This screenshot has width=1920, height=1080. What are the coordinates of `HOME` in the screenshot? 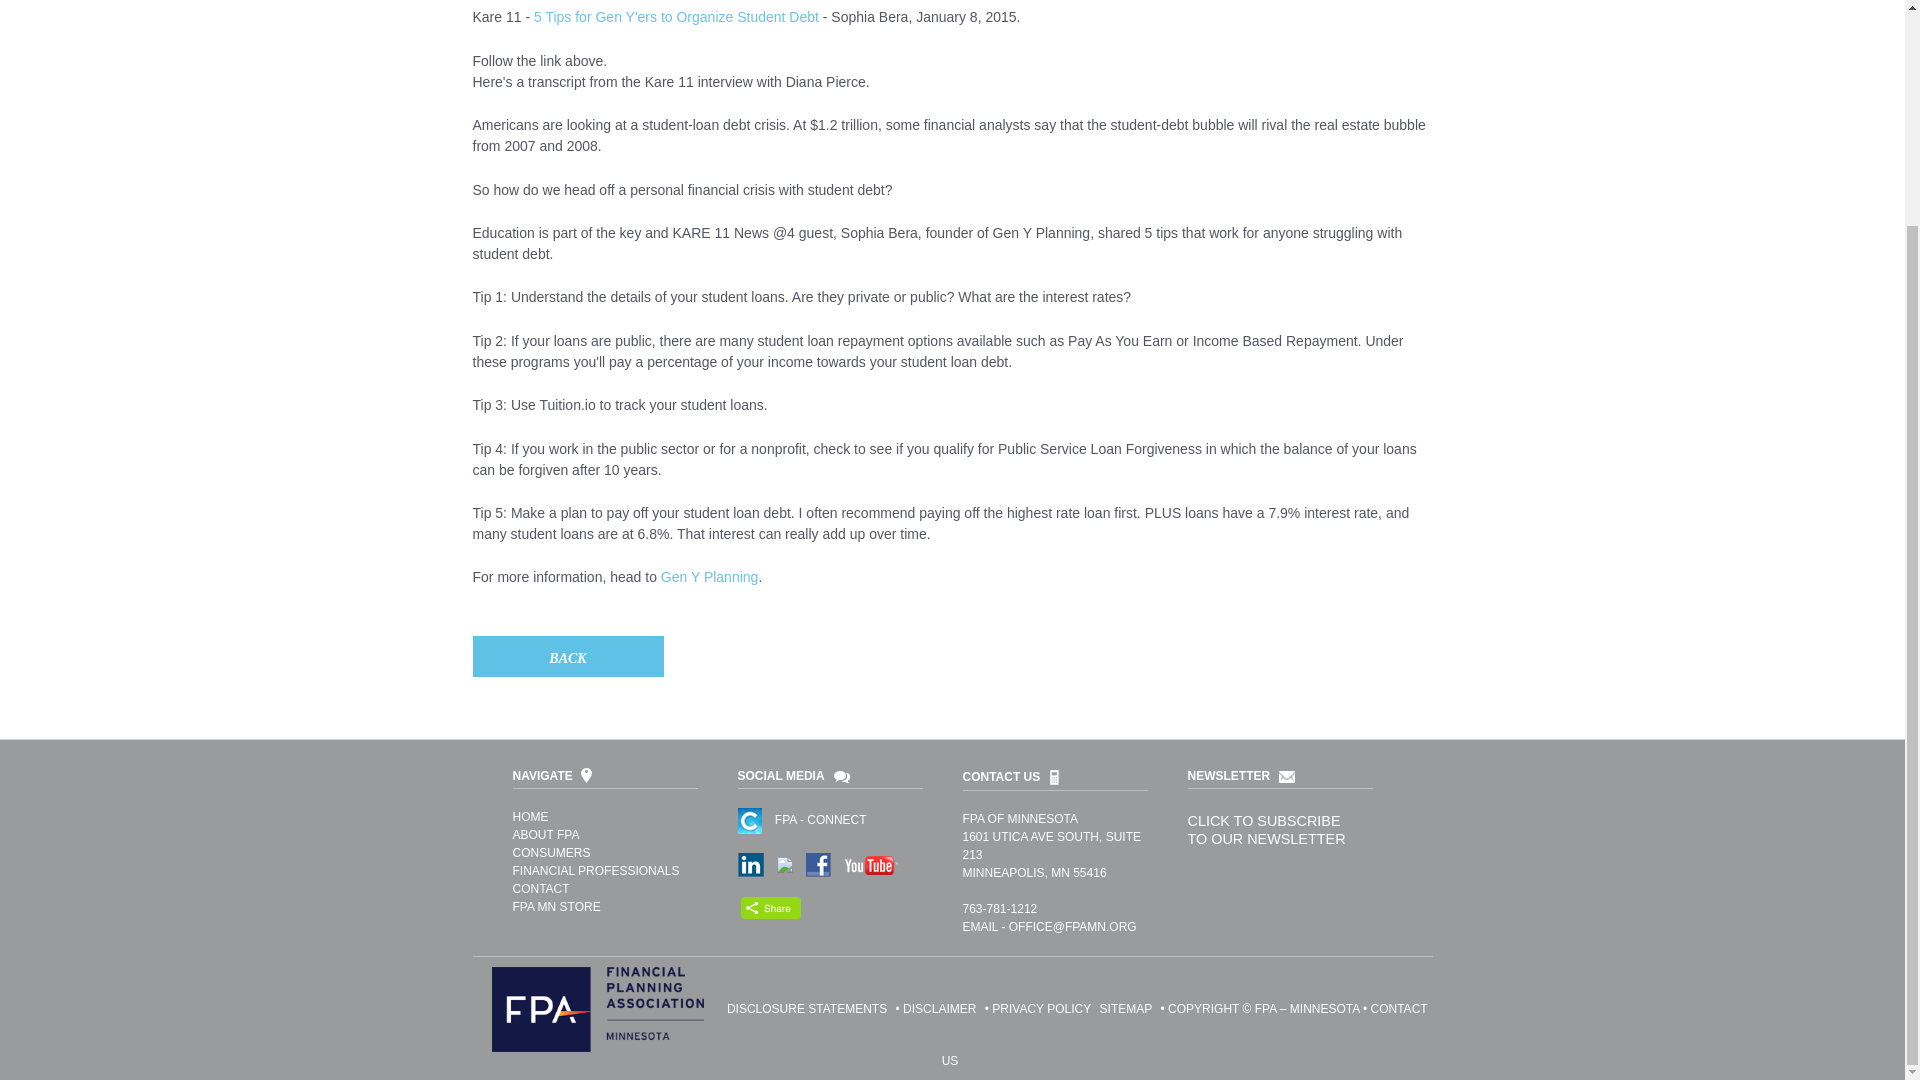 It's located at (530, 817).